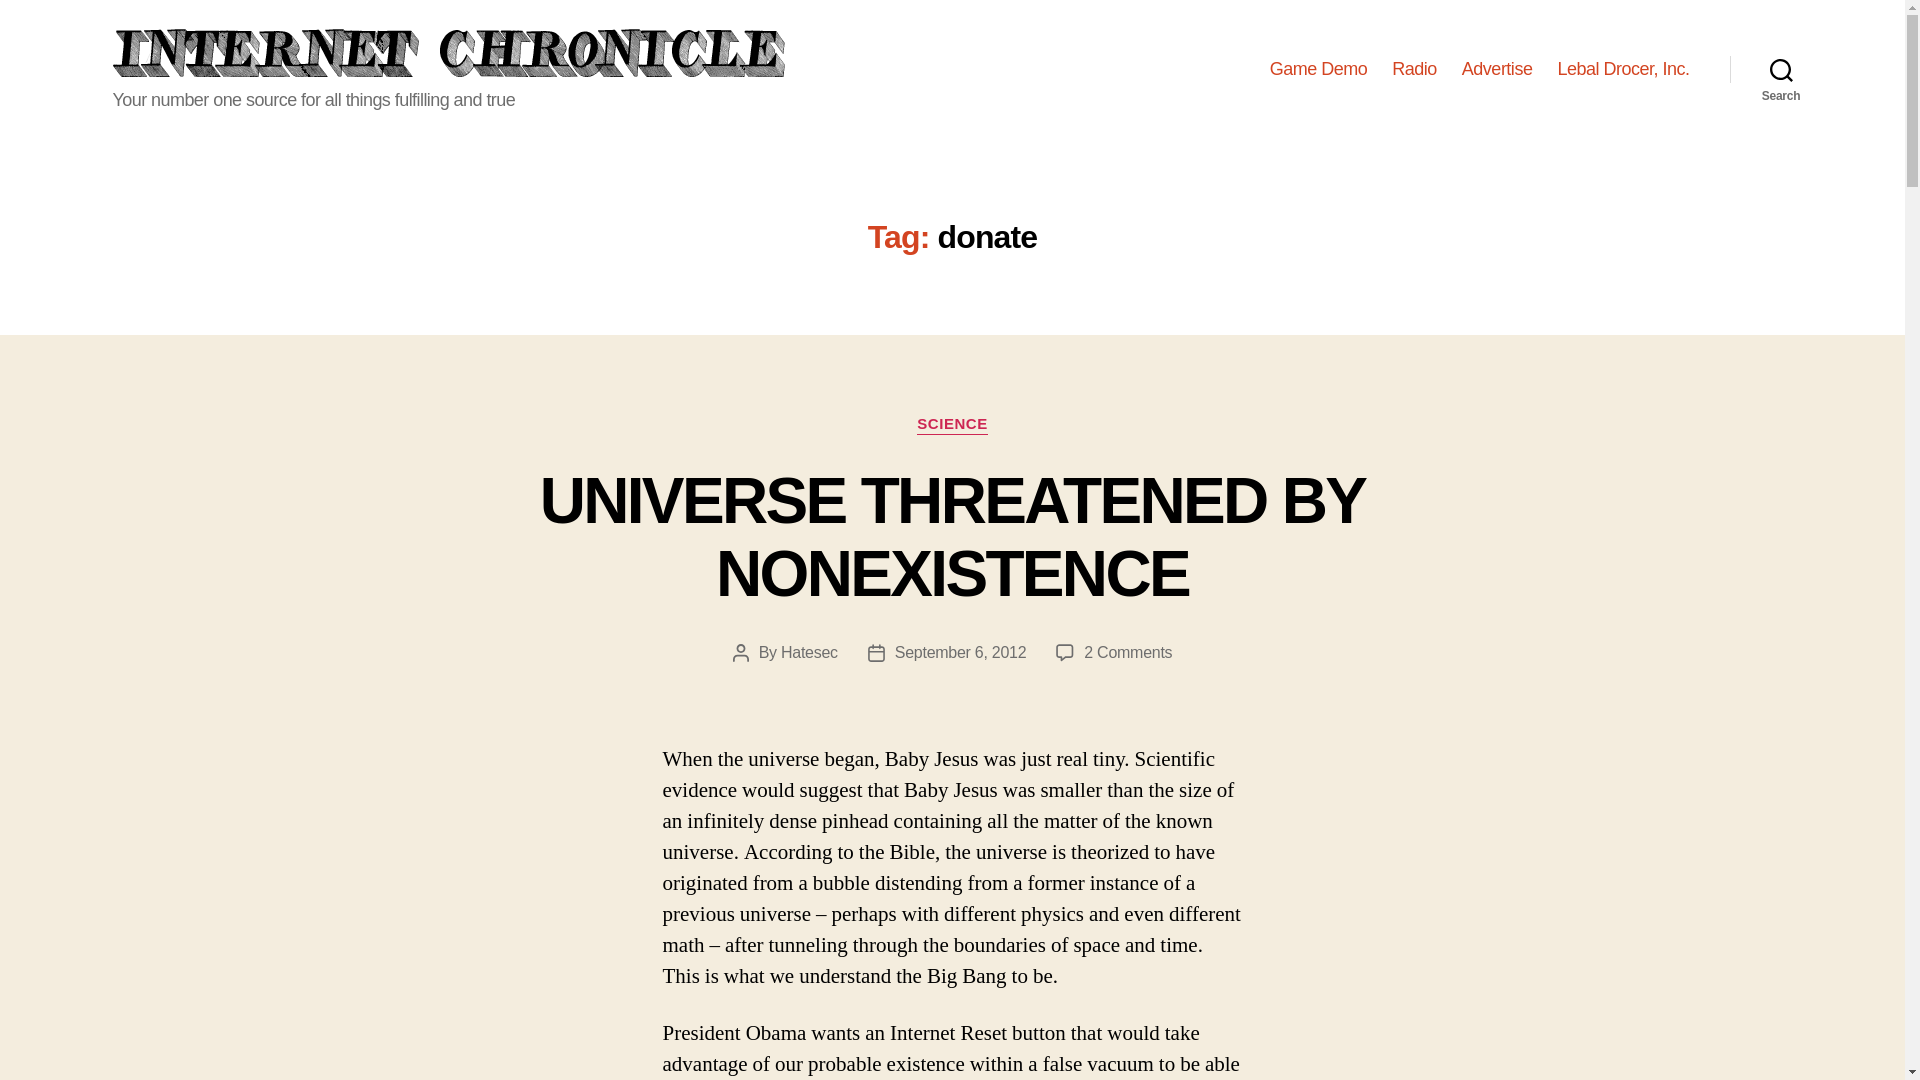  I want to click on Advertise, so click(1318, 70).